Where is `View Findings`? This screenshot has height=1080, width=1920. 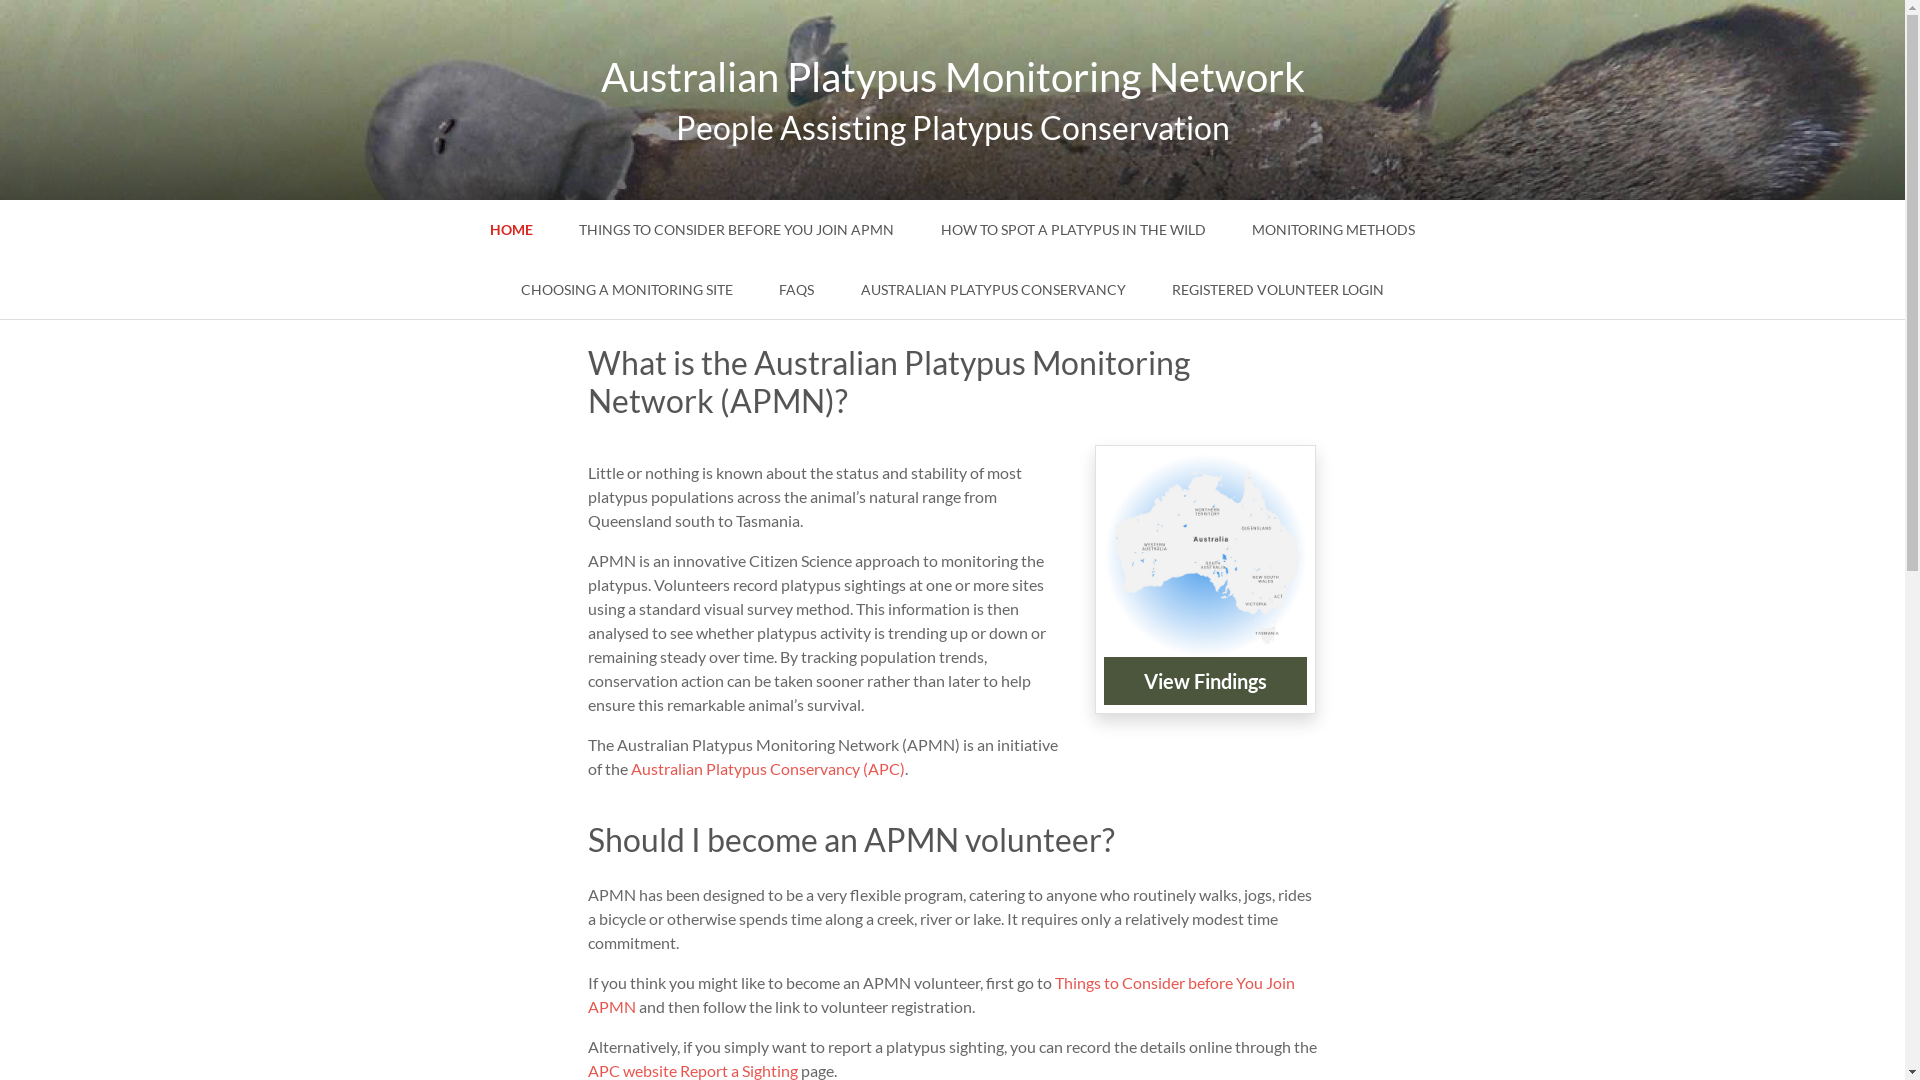 View Findings is located at coordinates (1206, 681).